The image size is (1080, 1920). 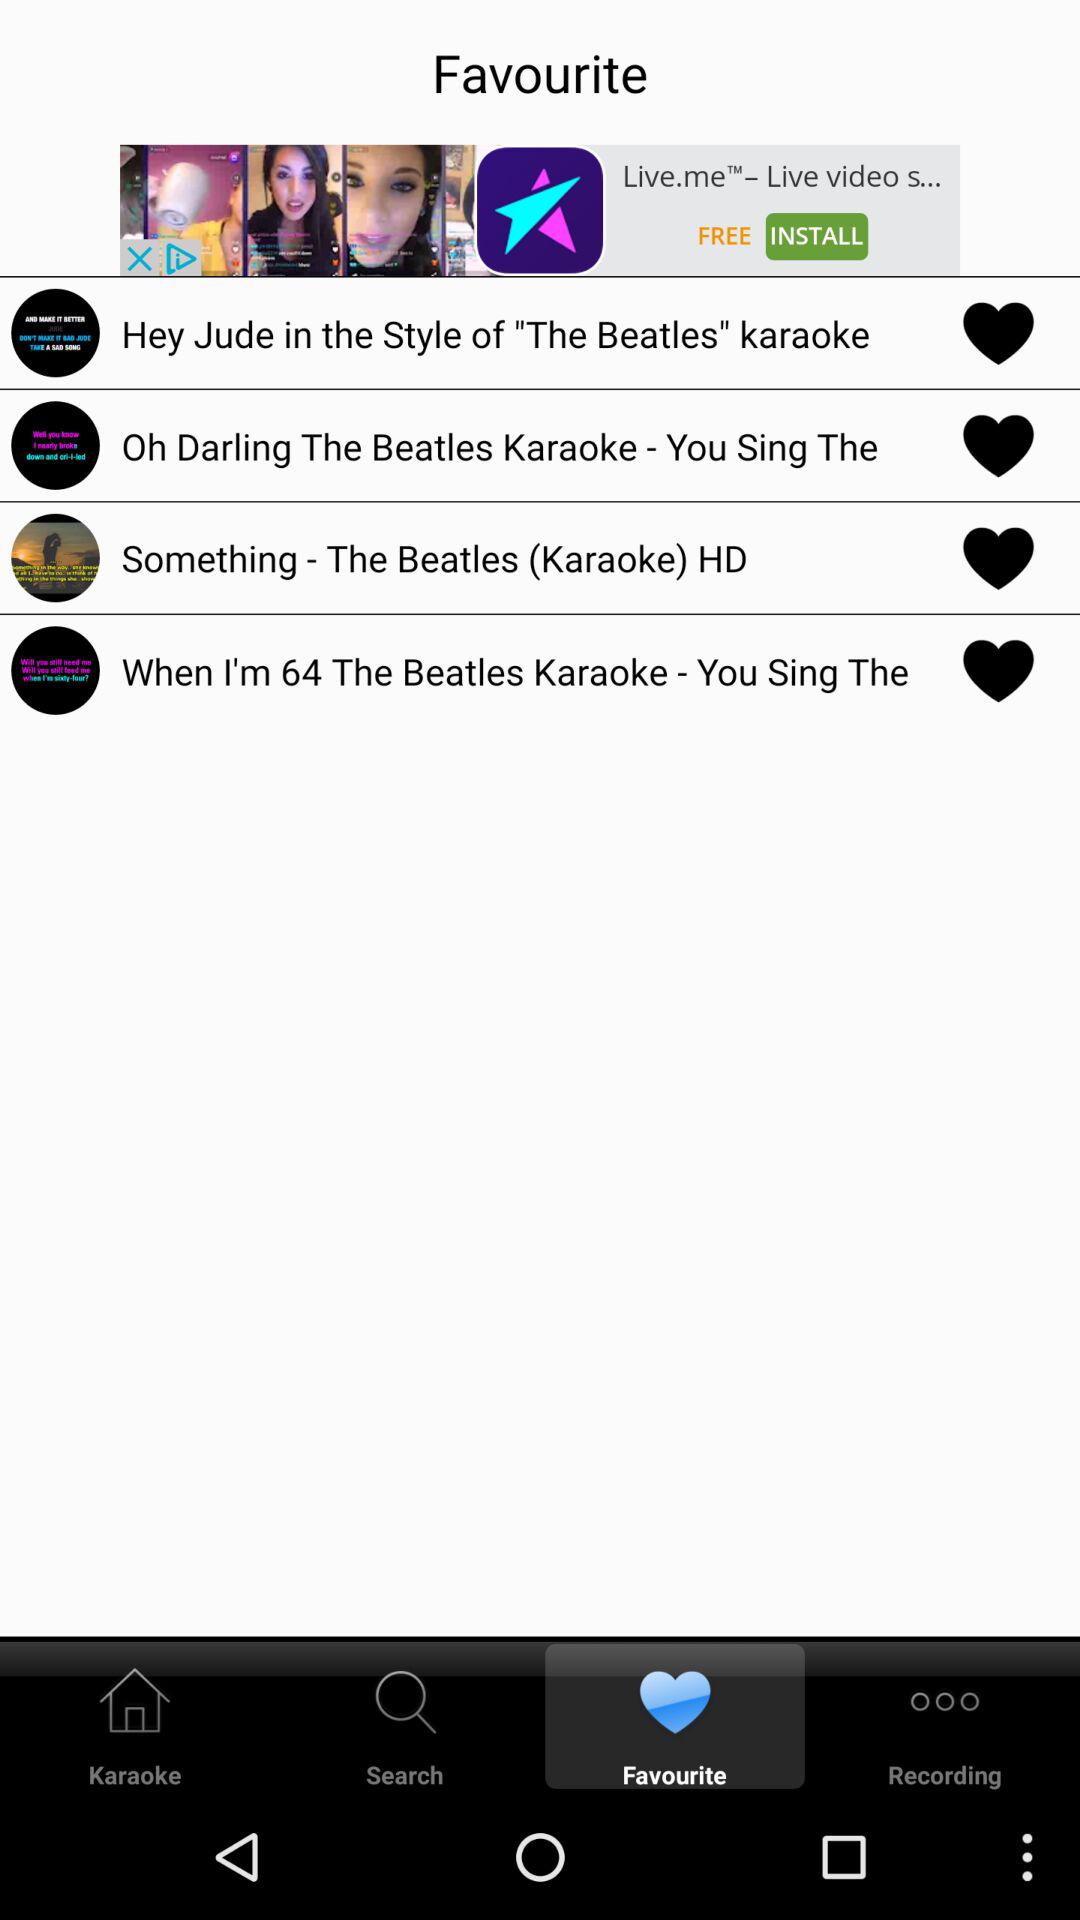 What do you see at coordinates (54, 445) in the screenshot?
I see `click on the icon to left side of oh darling the beatles karaoke  you sing the` at bounding box center [54, 445].